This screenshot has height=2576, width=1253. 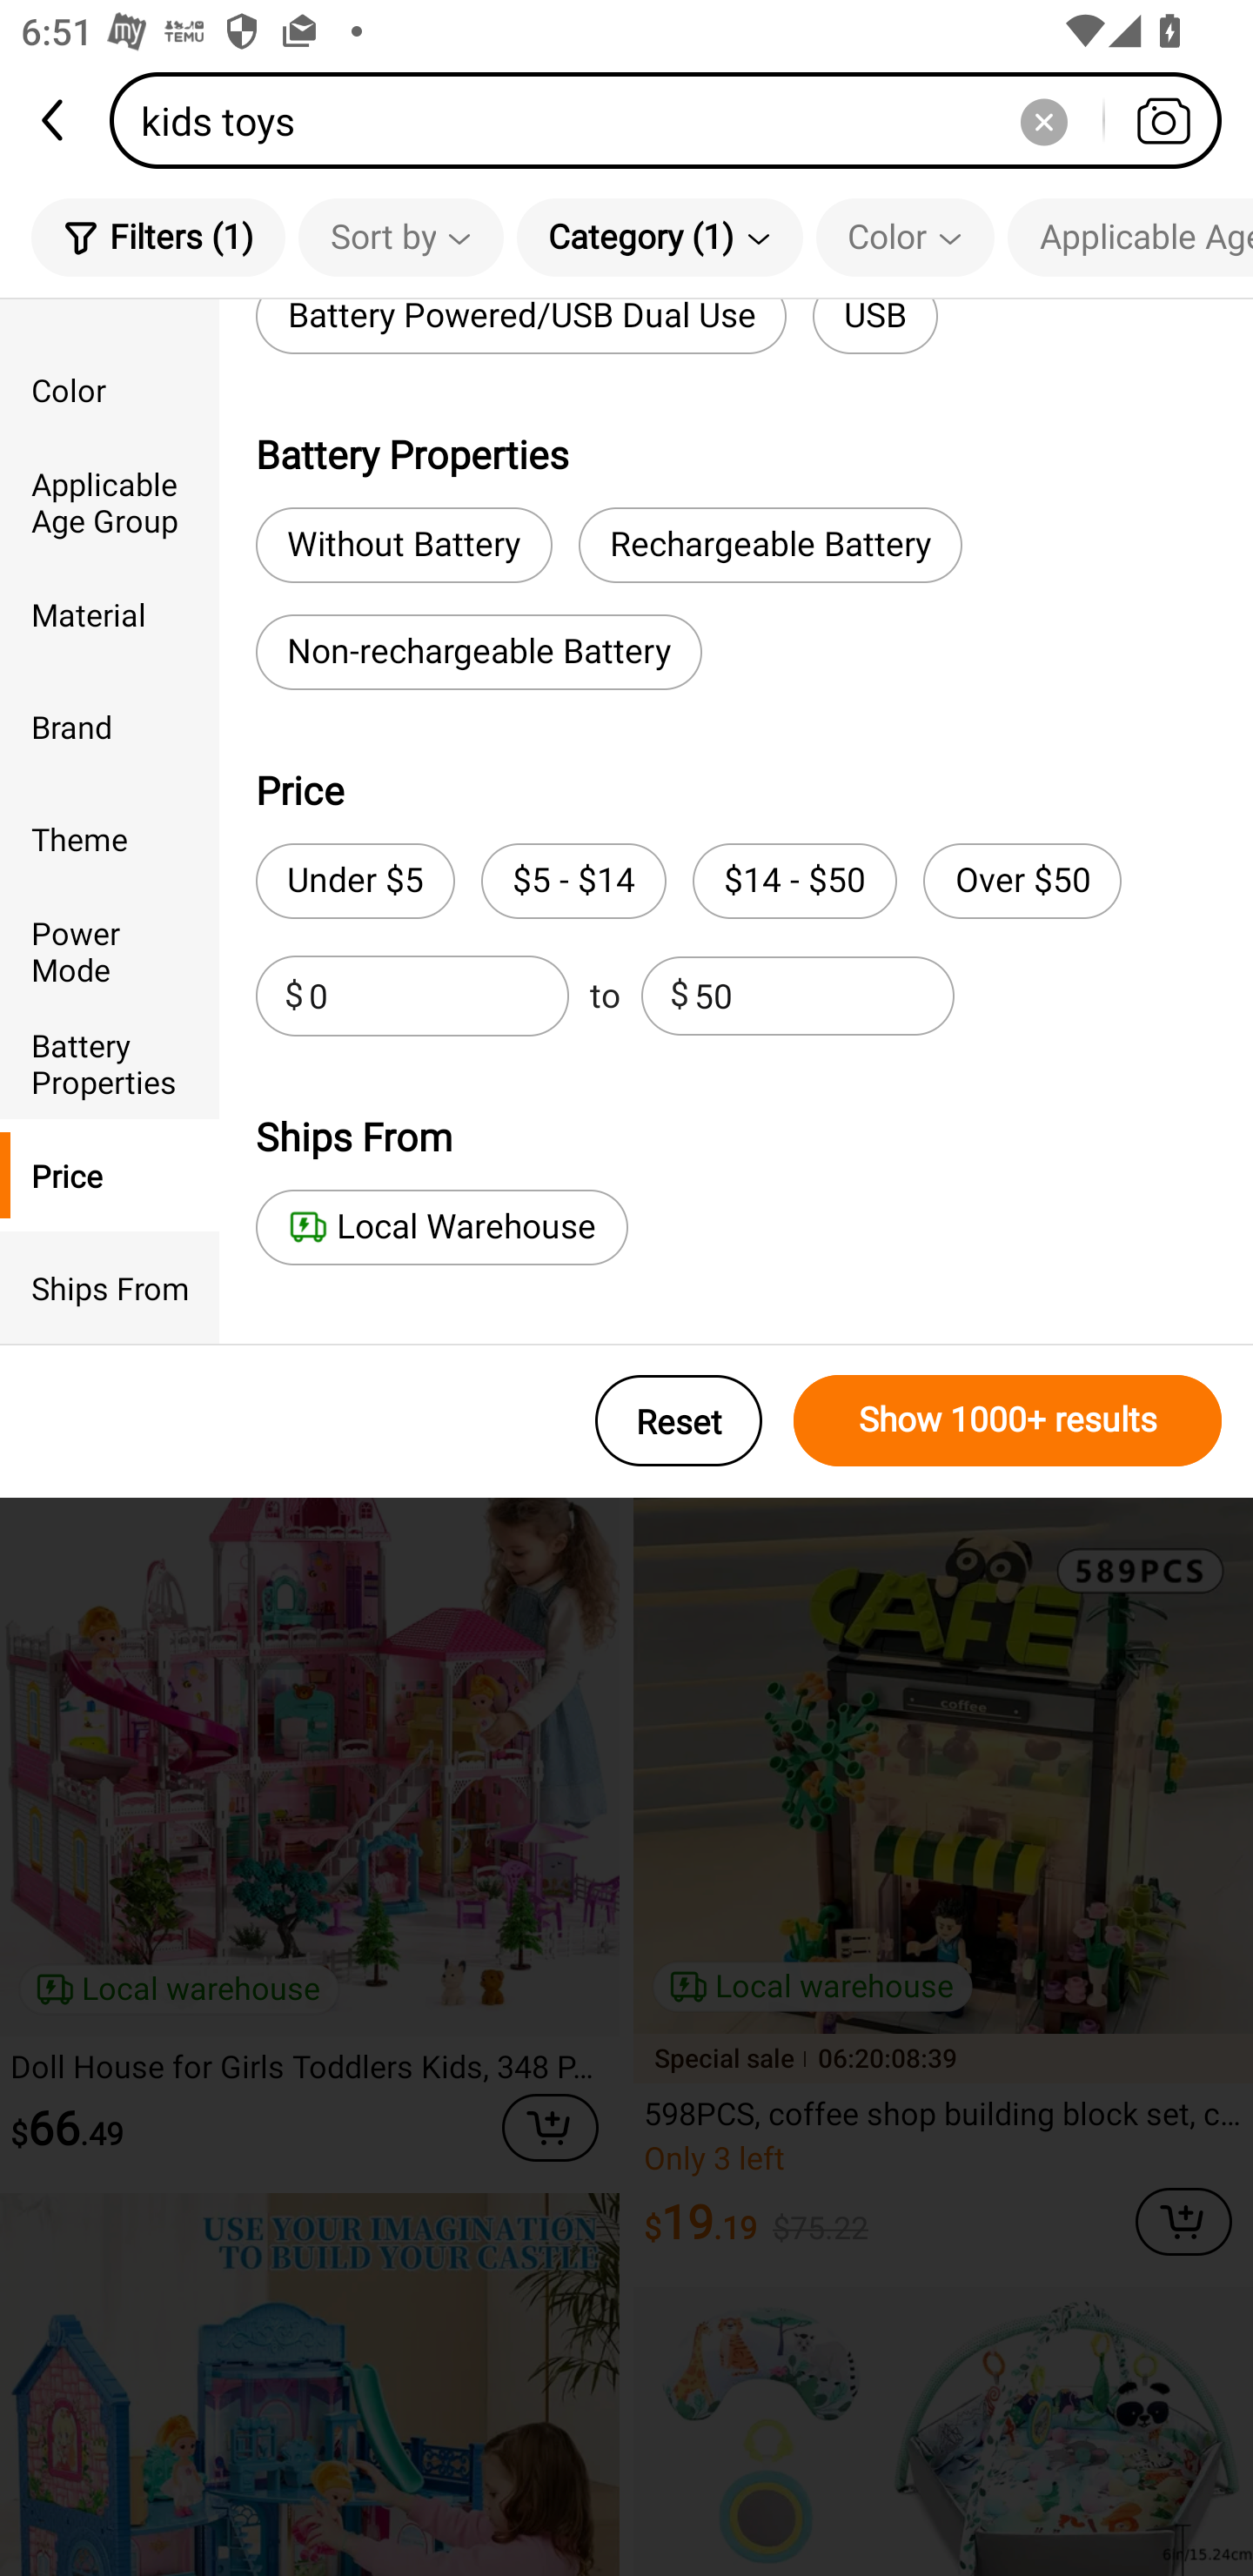 What do you see at coordinates (404, 545) in the screenshot?
I see `Without Battery` at bounding box center [404, 545].